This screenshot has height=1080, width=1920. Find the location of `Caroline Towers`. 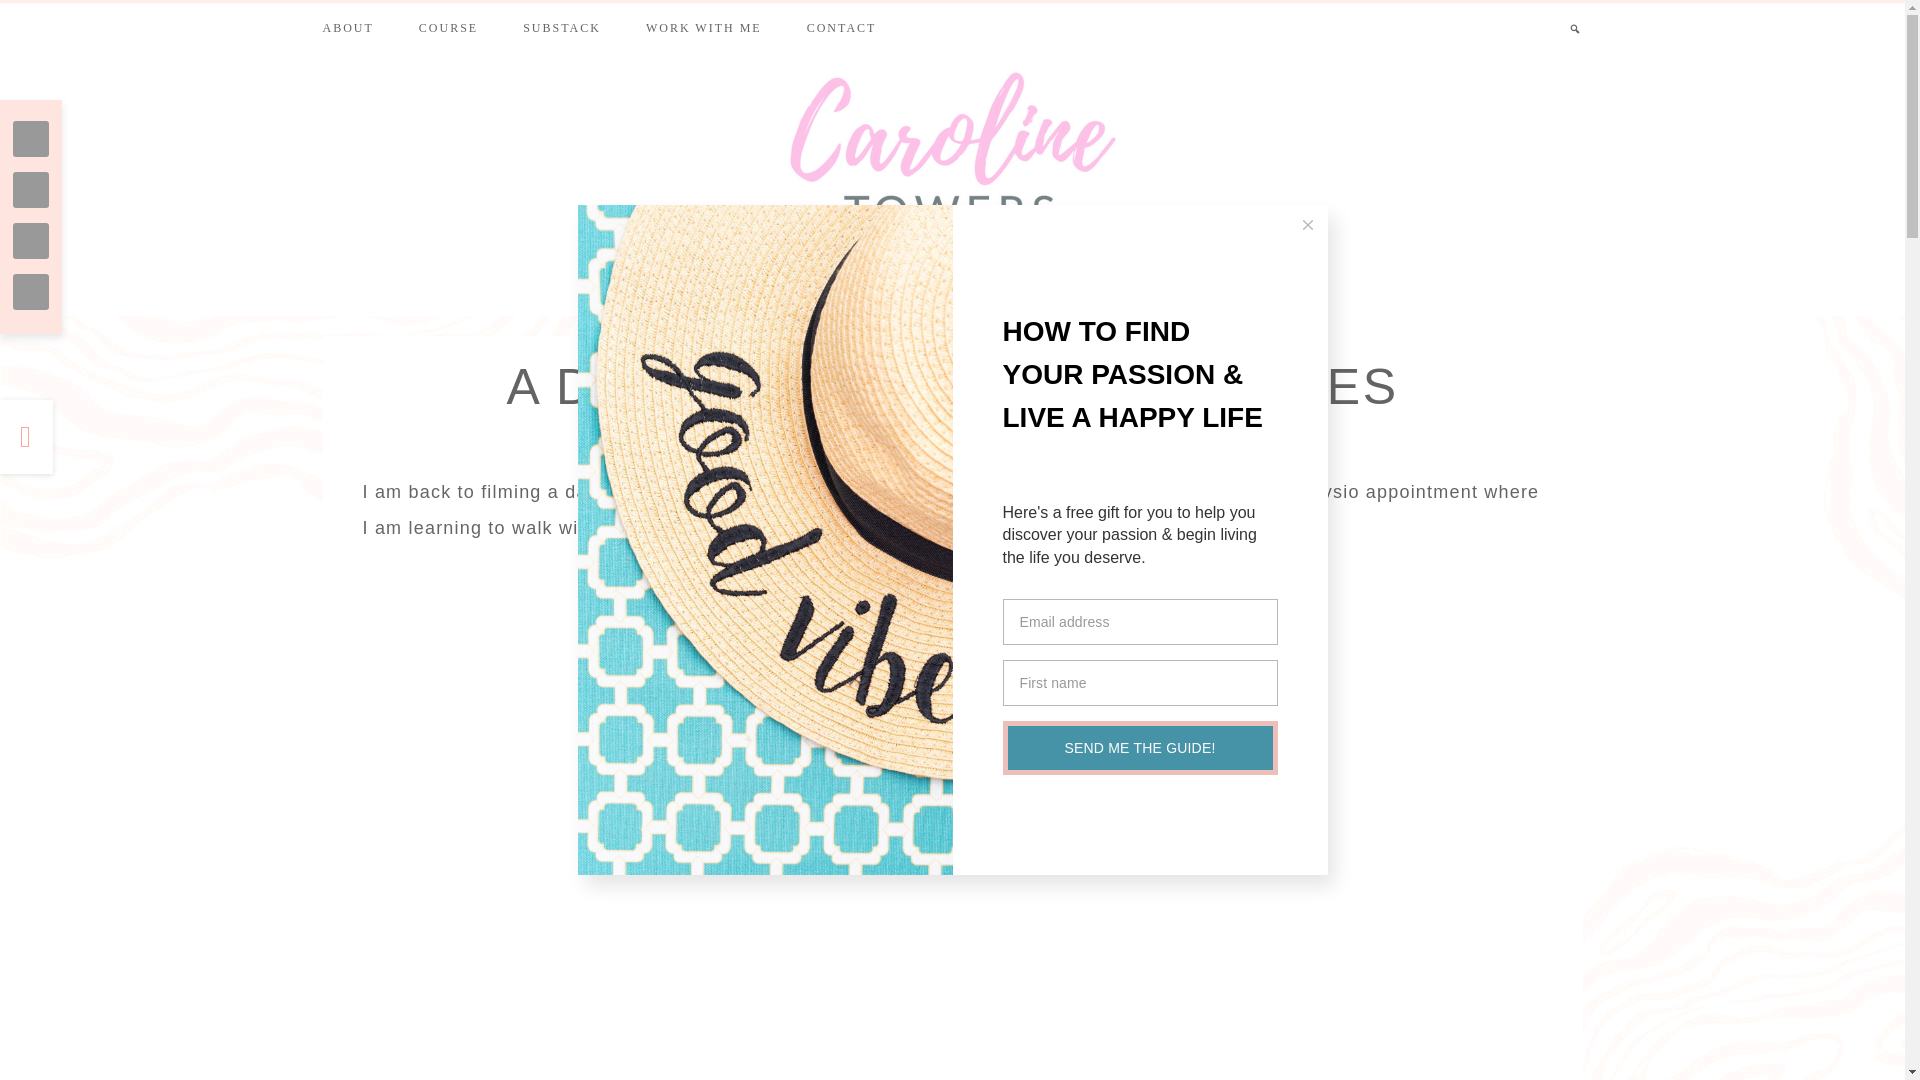

Caroline Towers is located at coordinates (953, 148).